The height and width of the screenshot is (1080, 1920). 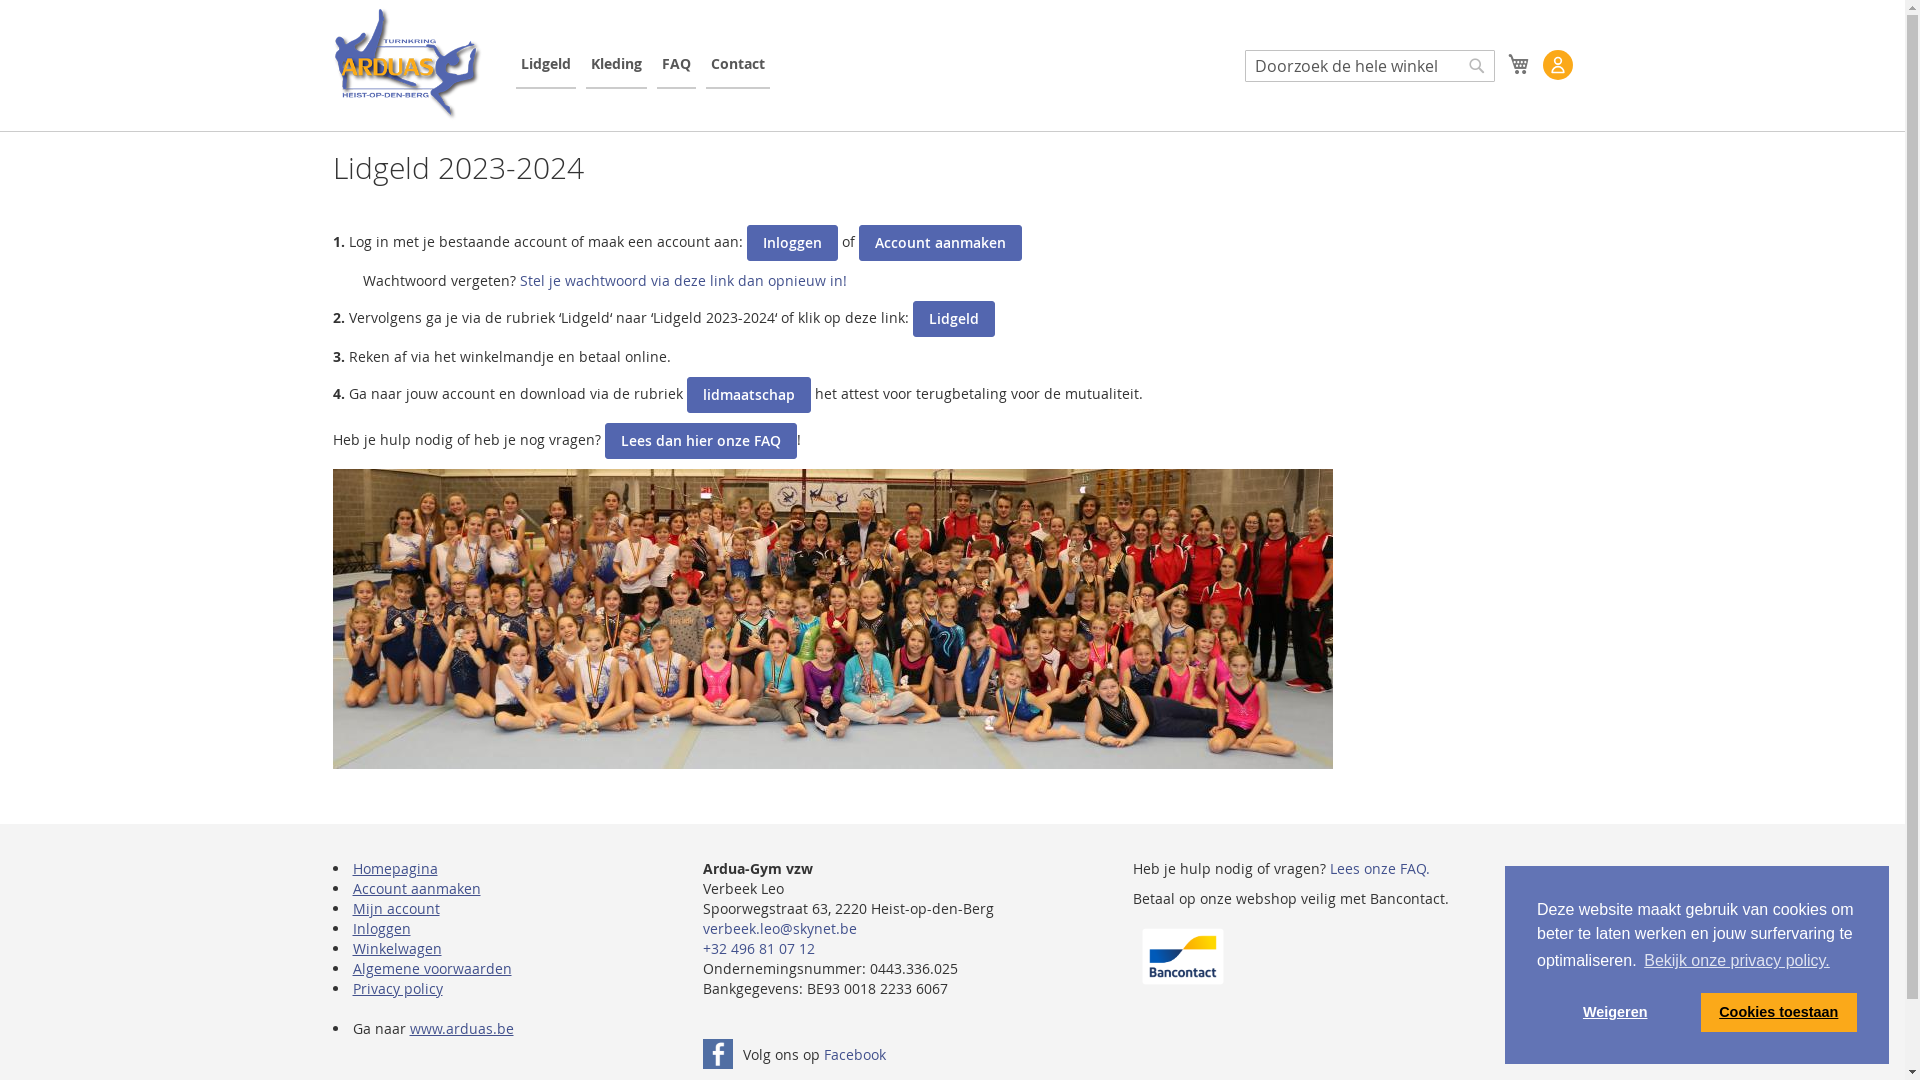 What do you see at coordinates (416, 888) in the screenshot?
I see `Account aanmaken` at bounding box center [416, 888].